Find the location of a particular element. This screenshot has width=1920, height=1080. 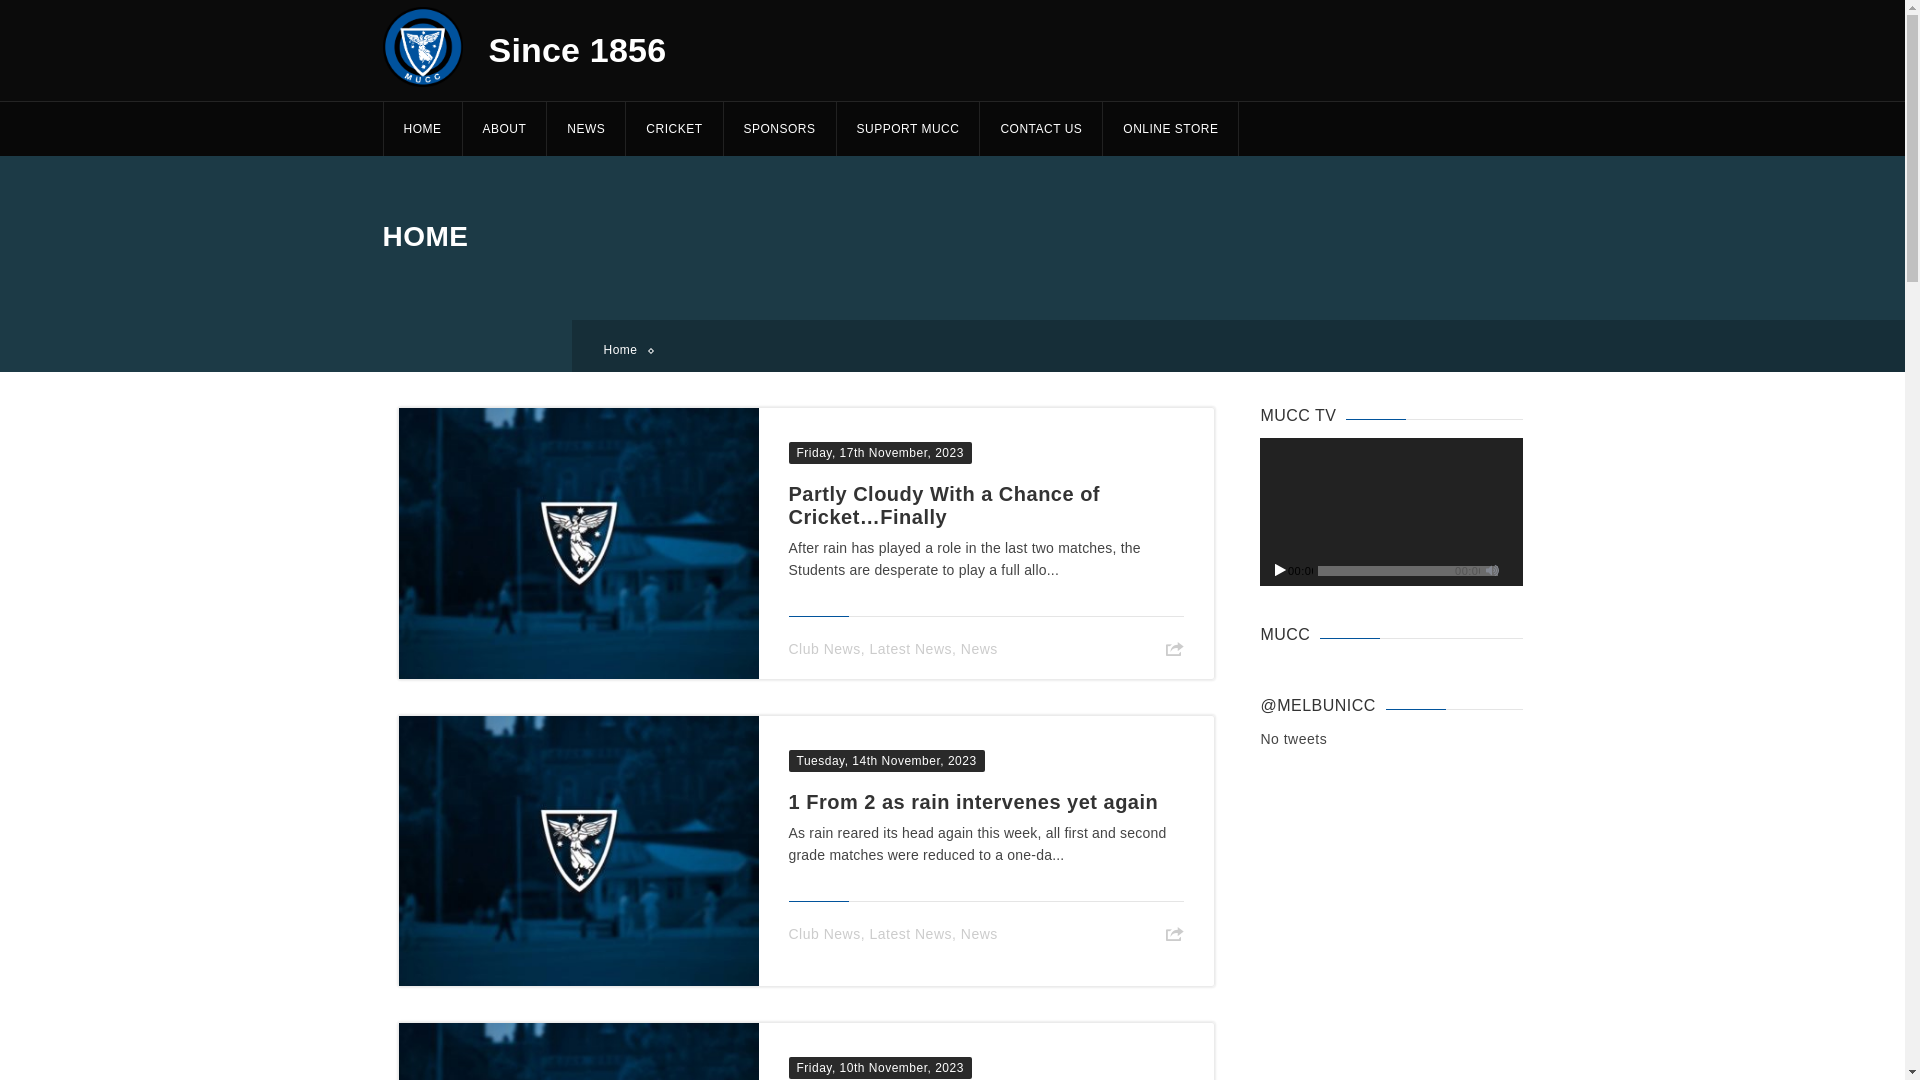

Latest News is located at coordinates (910, 934).